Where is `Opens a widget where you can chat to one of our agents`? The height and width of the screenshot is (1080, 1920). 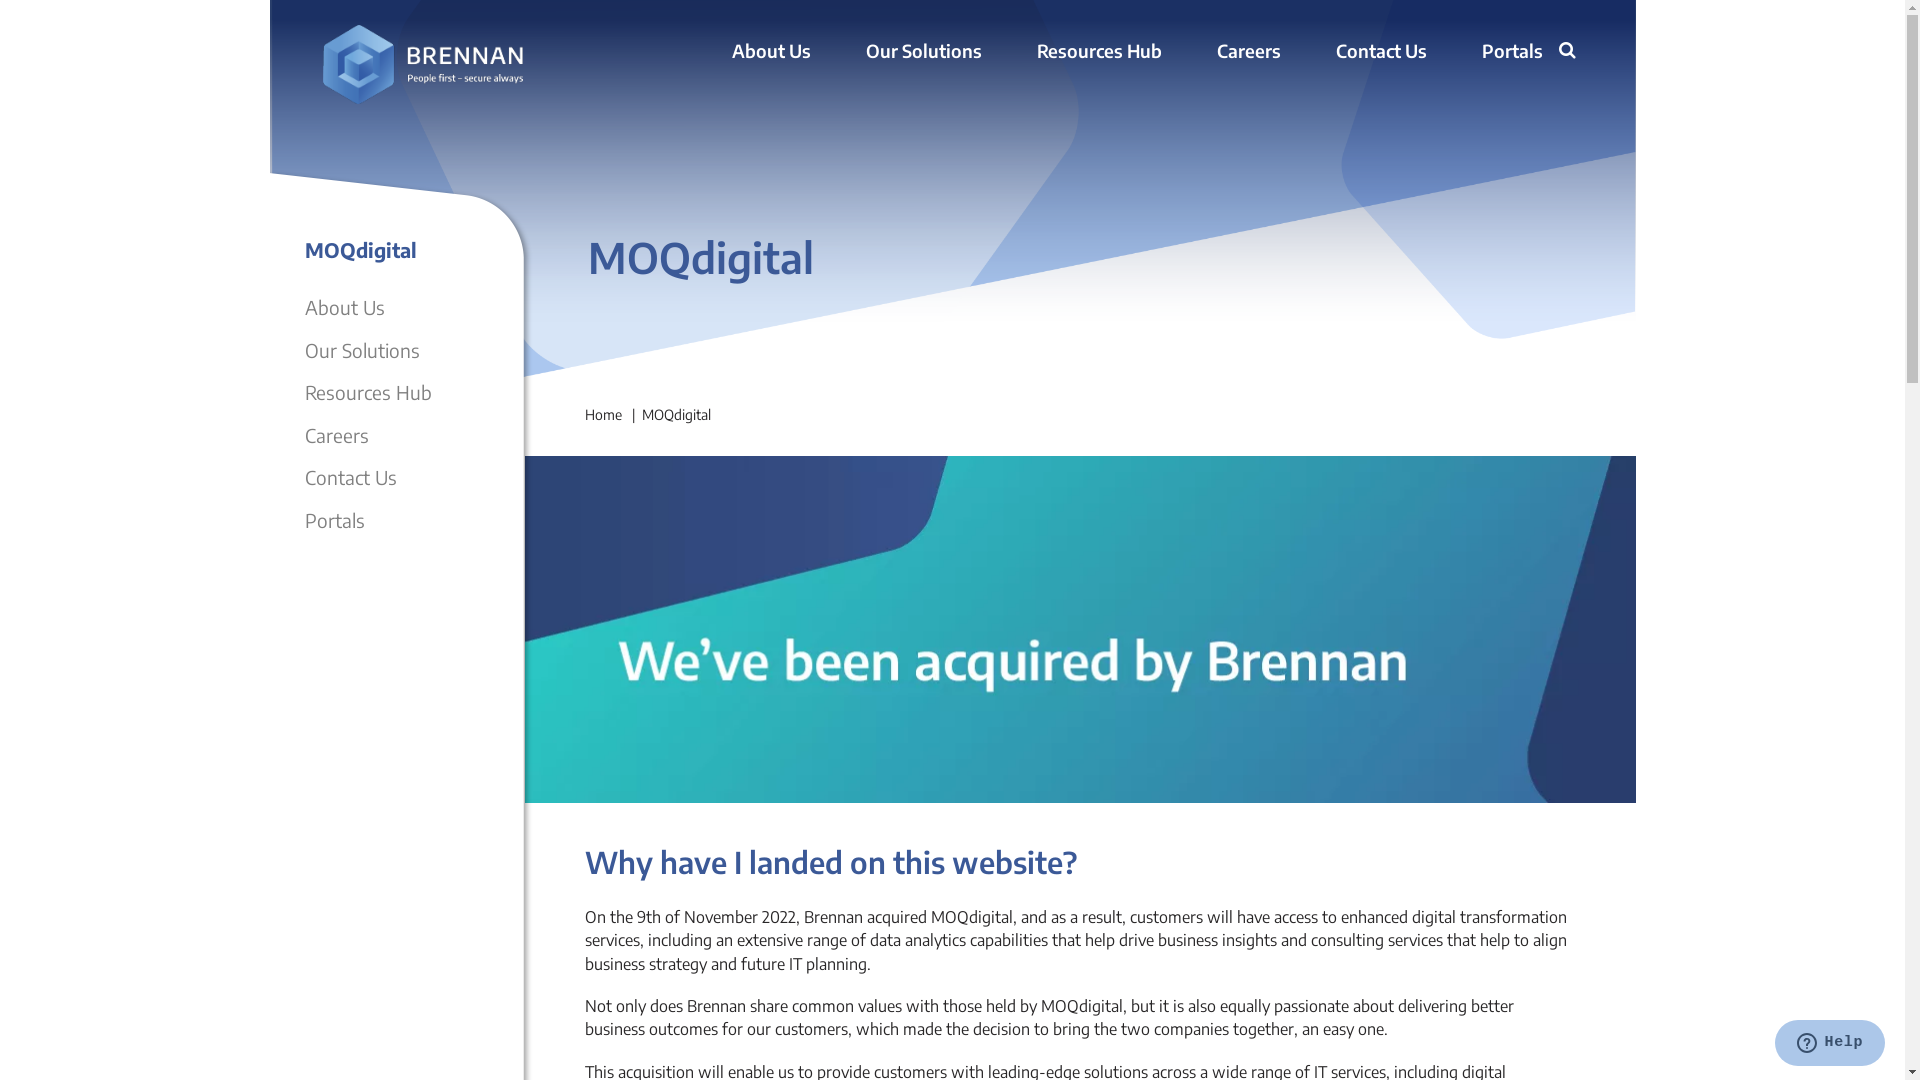 Opens a widget where you can chat to one of our agents is located at coordinates (1830, 1045).